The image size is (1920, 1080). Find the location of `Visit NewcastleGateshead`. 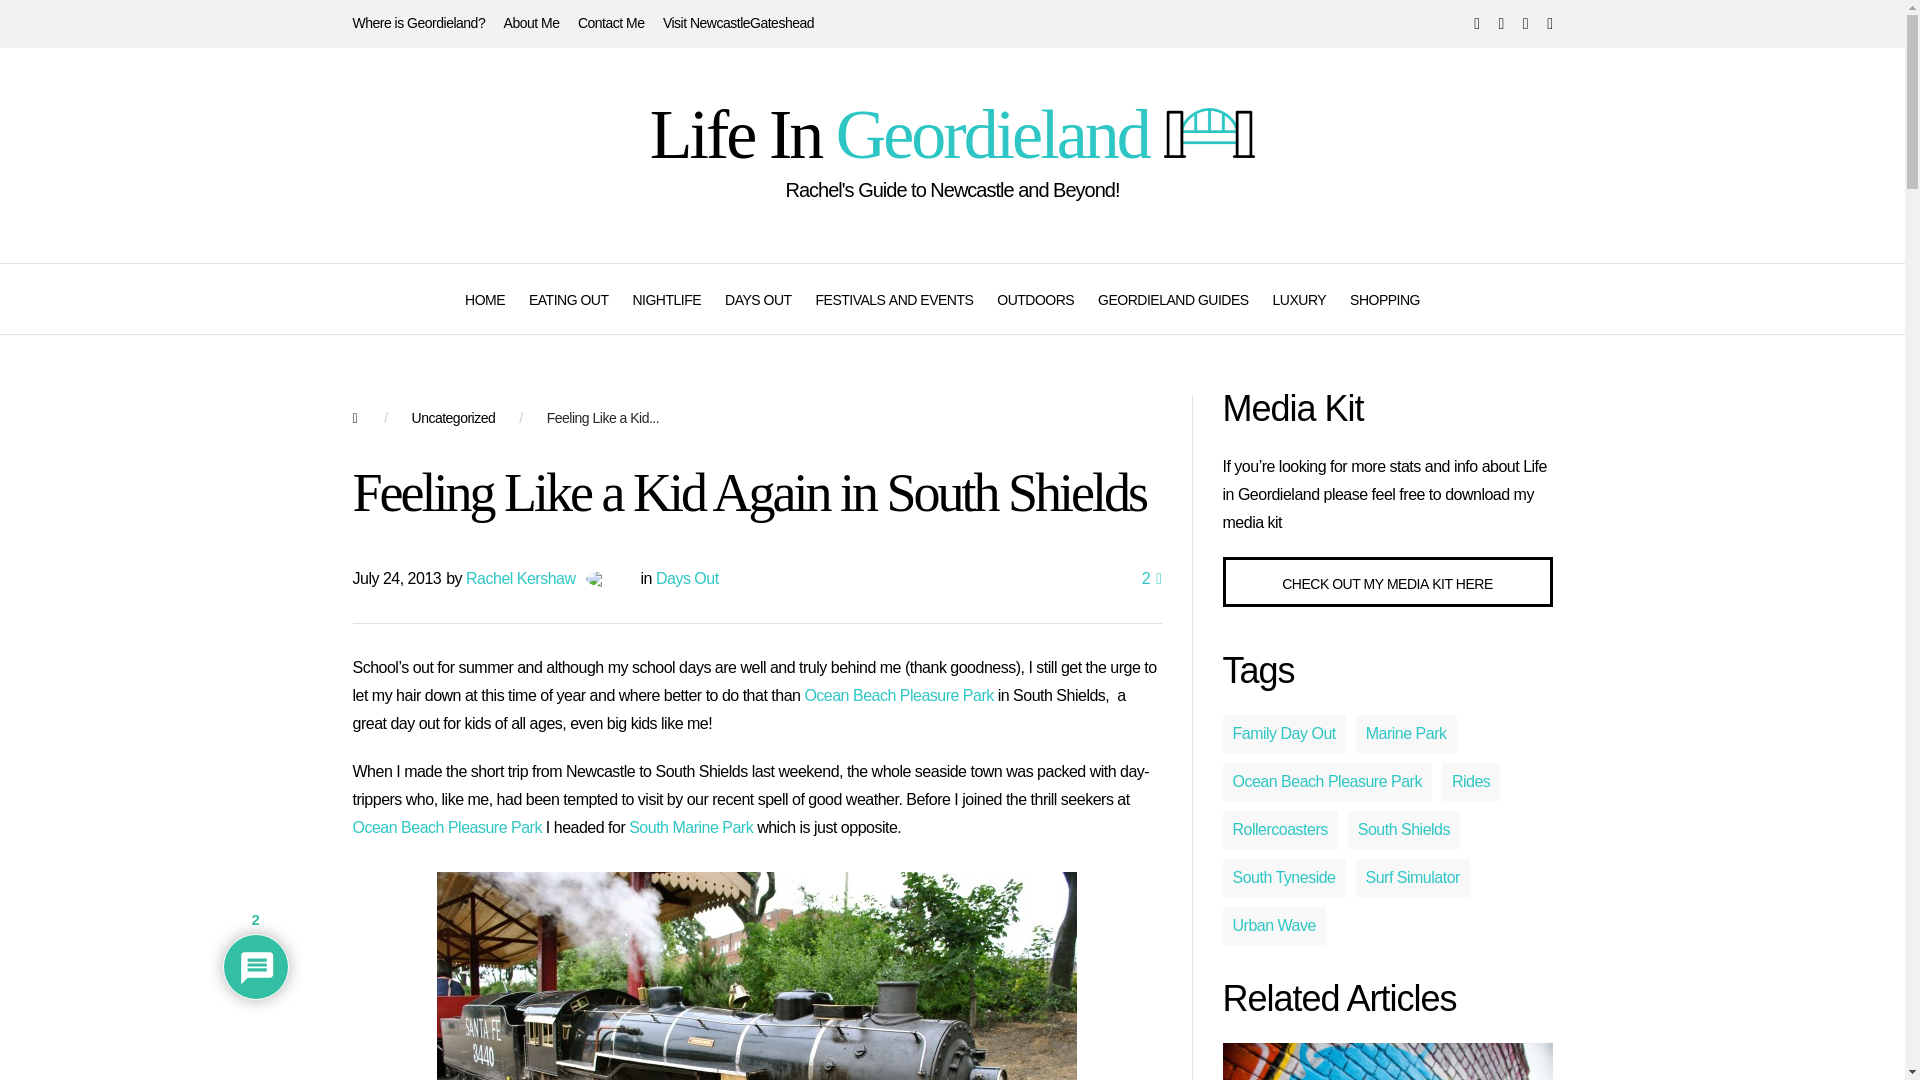

Visit NewcastleGateshead is located at coordinates (738, 23).